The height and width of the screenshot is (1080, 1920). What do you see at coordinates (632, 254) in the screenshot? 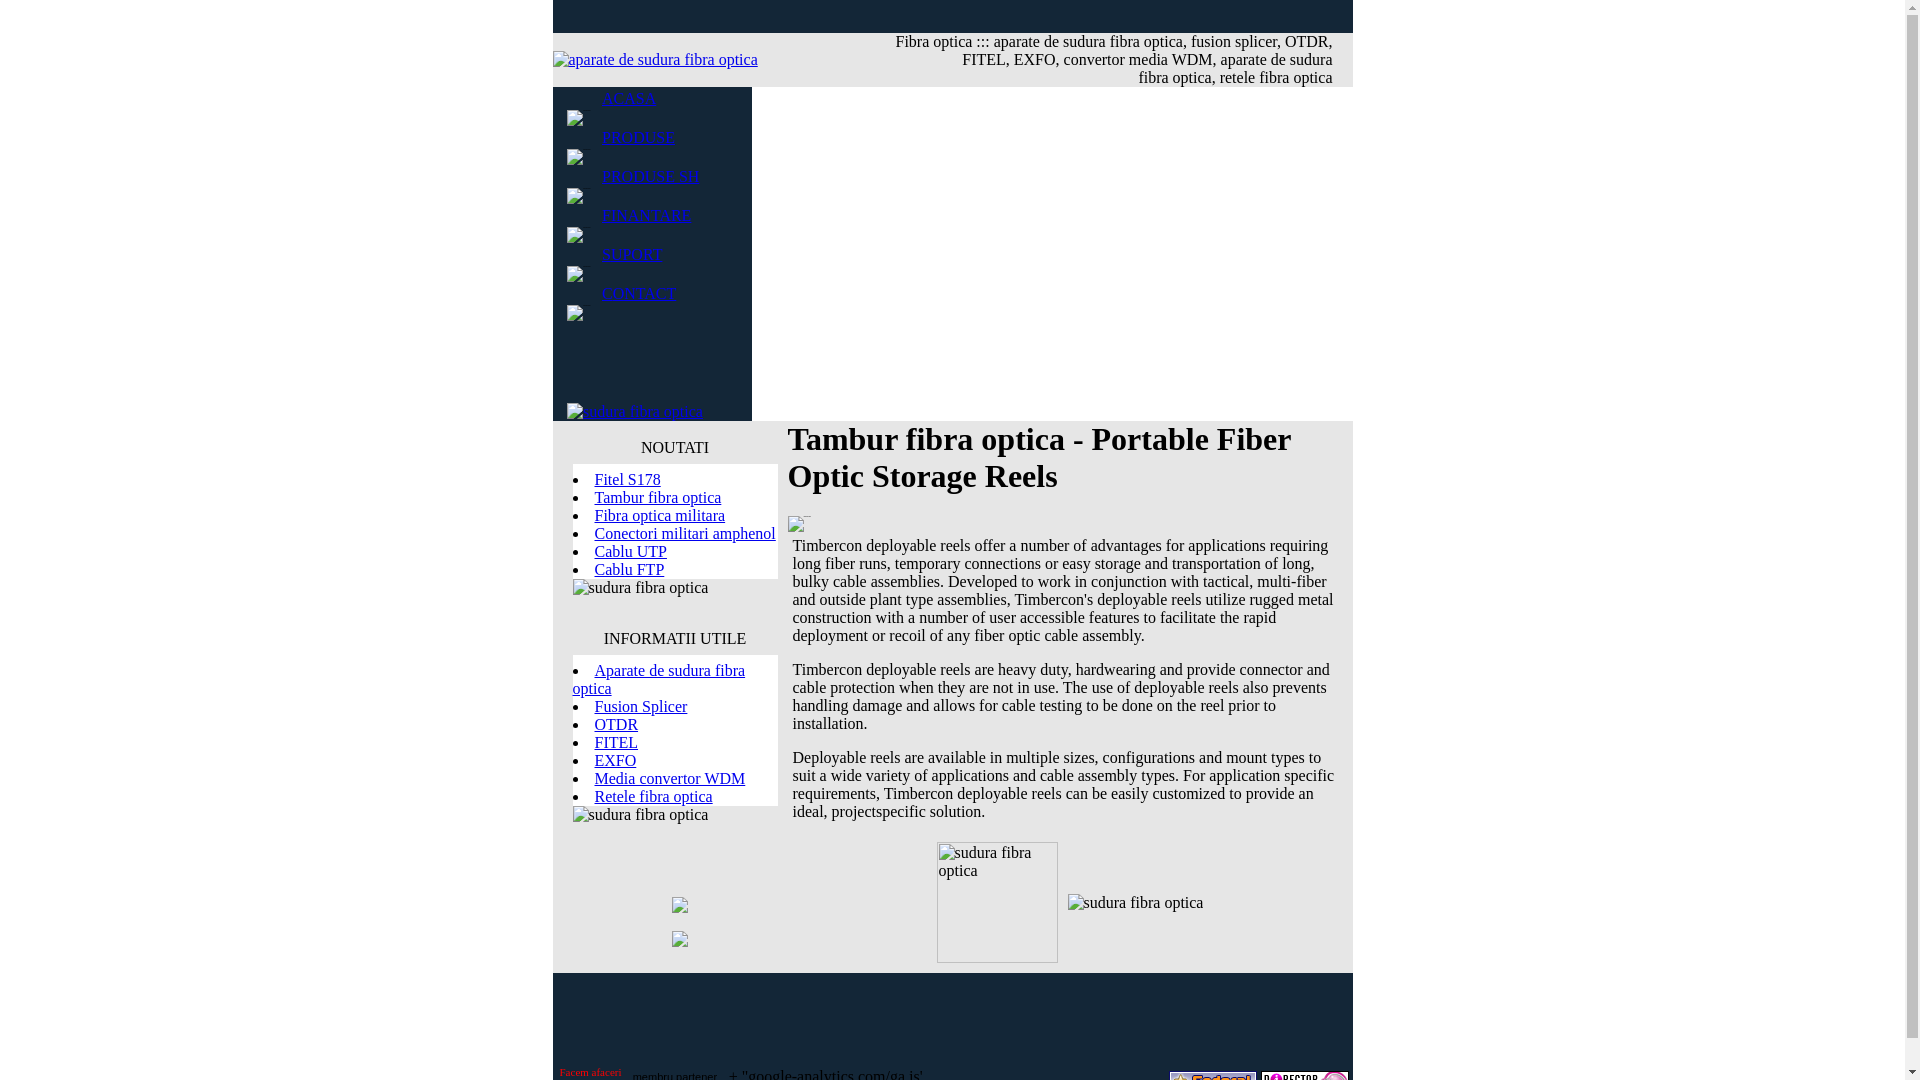
I see `SUPORT` at bounding box center [632, 254].